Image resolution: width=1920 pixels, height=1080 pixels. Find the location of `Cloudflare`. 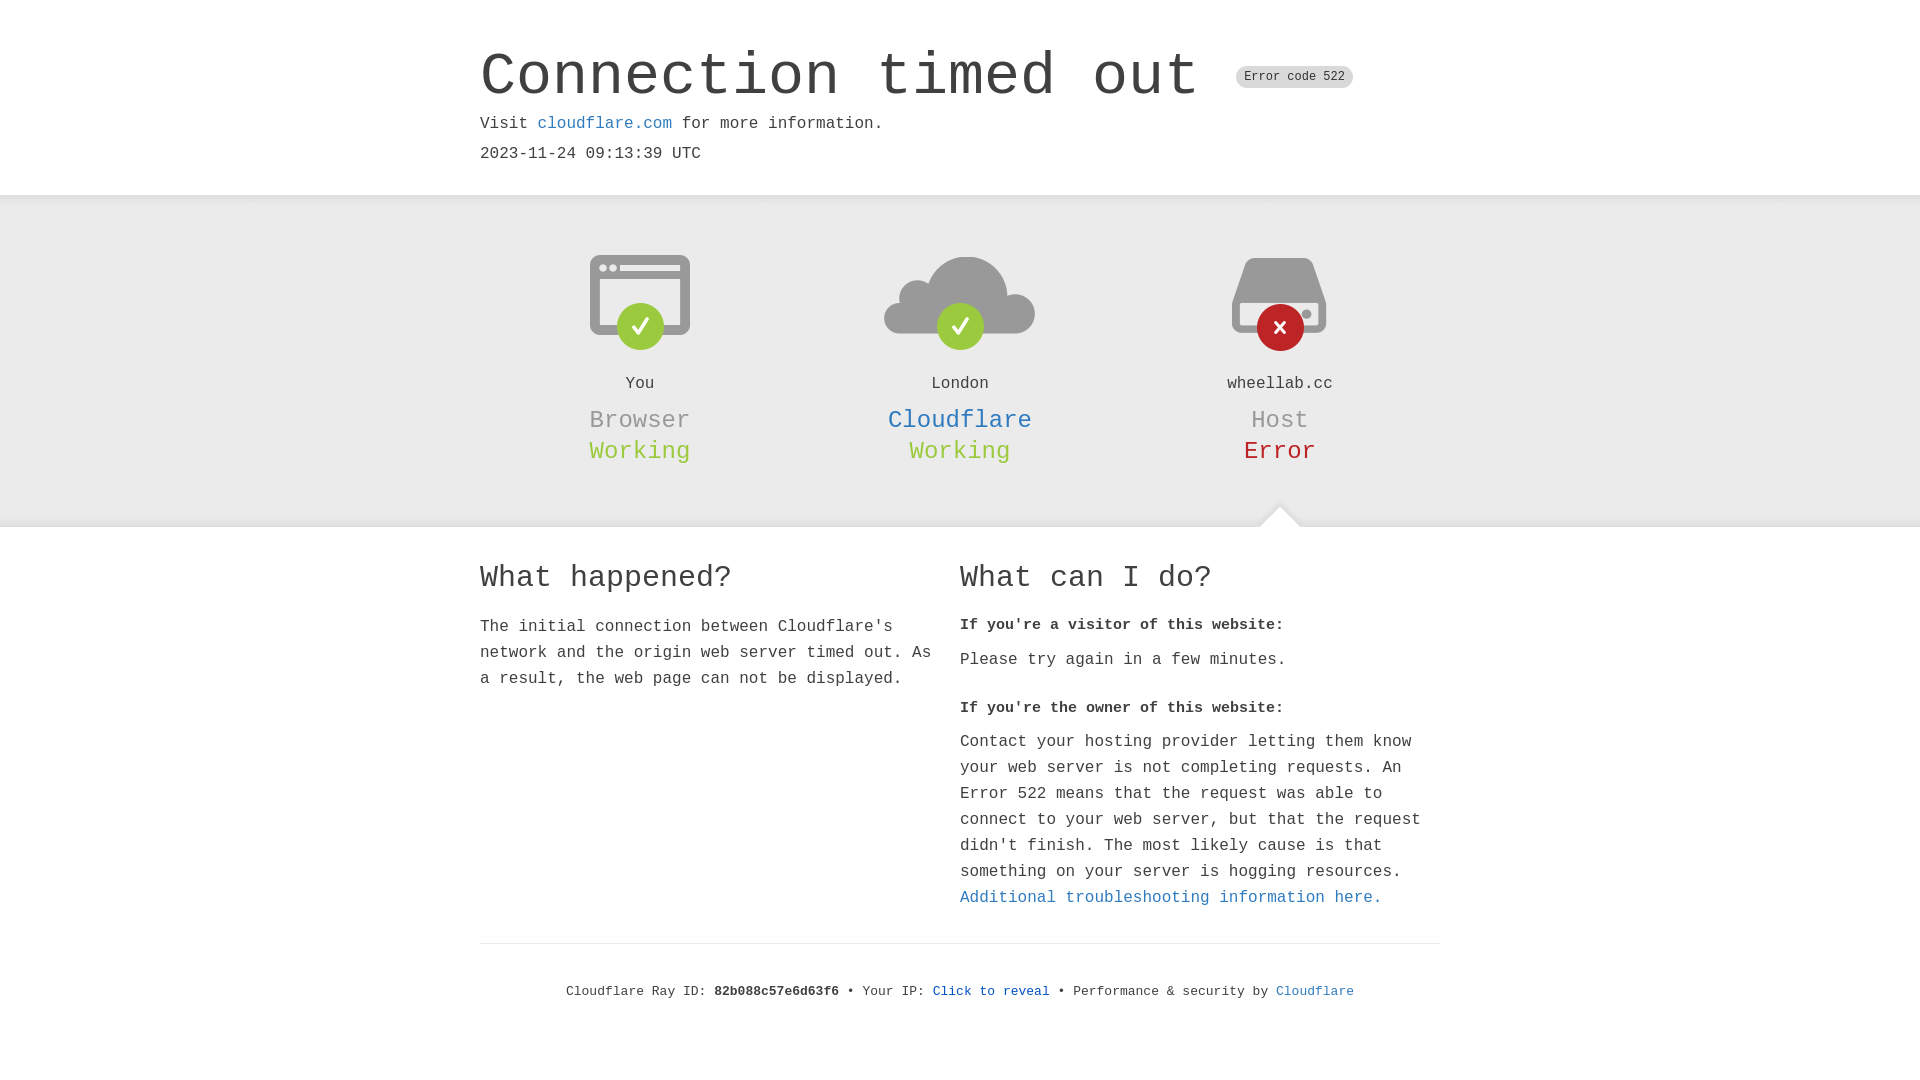

Cloudflare is located at coordinates (960, 420).